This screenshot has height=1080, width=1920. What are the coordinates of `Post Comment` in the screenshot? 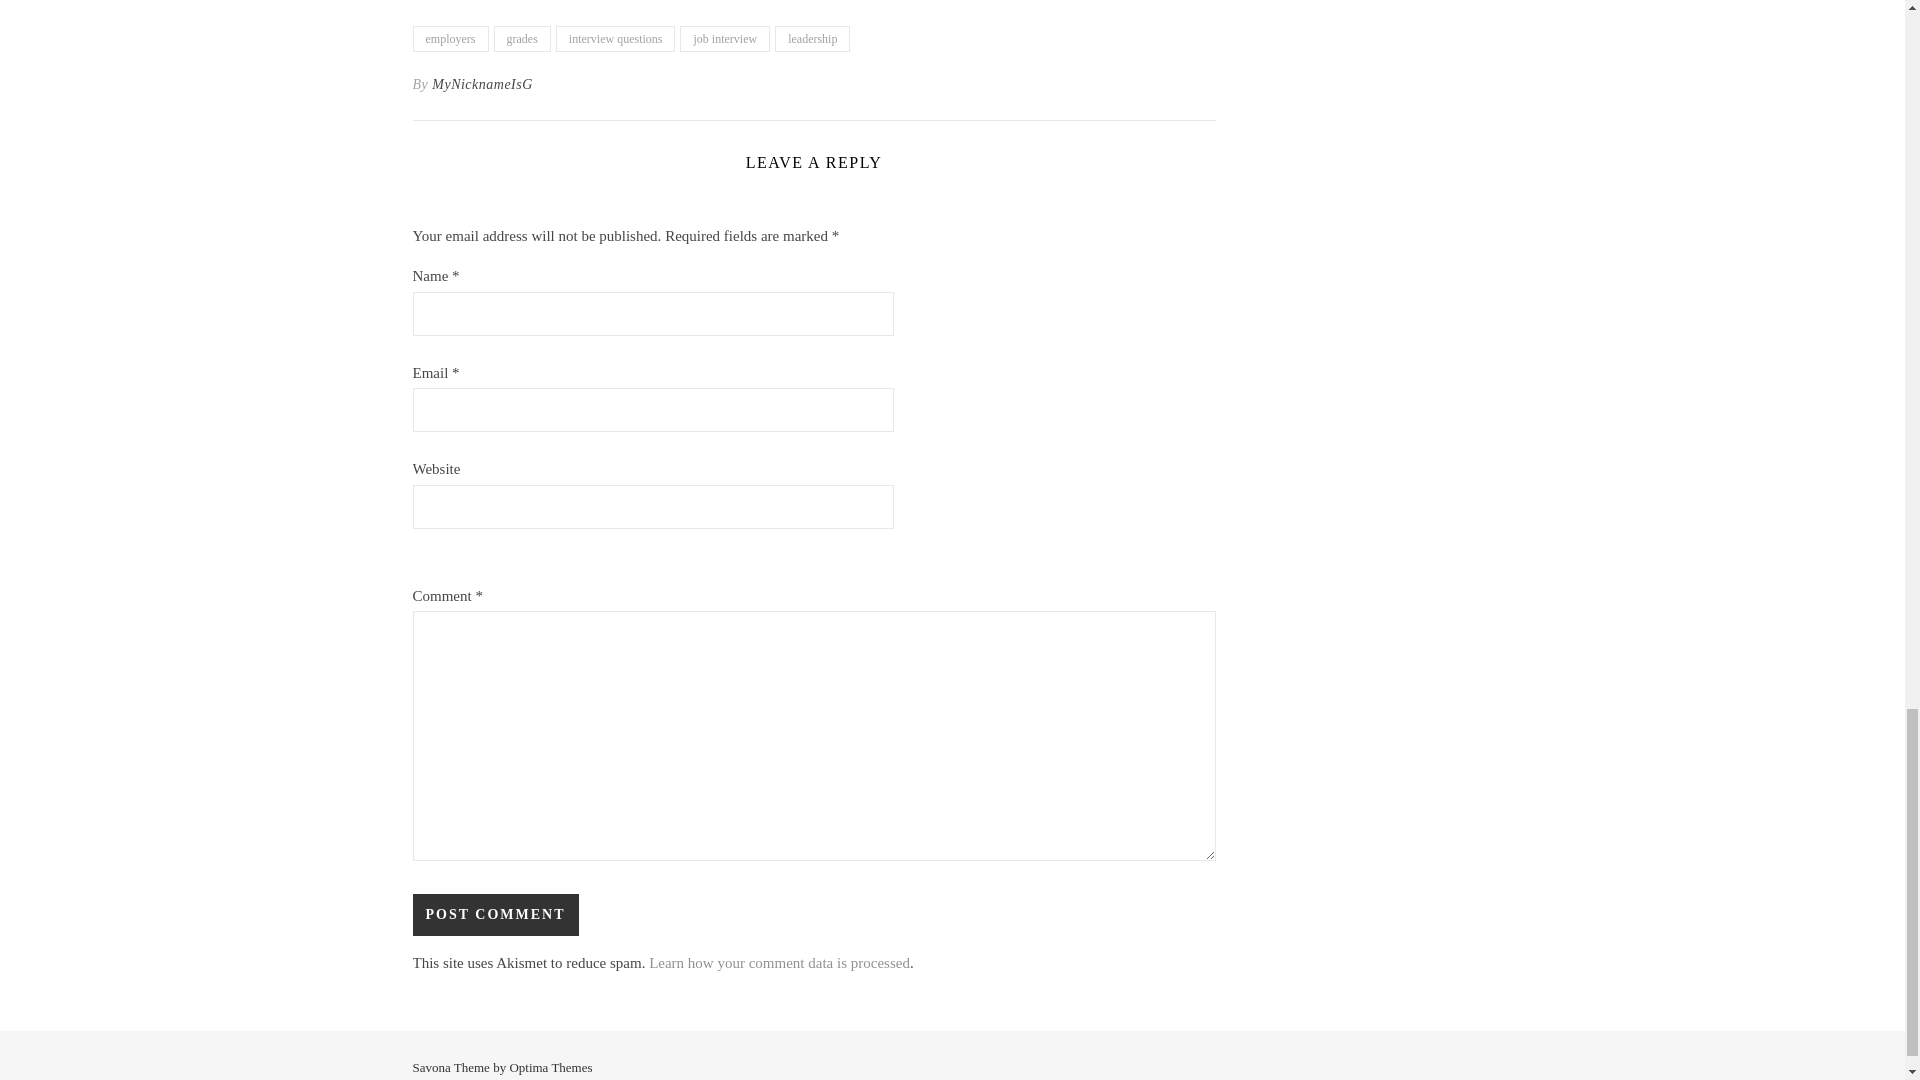 It's located at (494, 915).